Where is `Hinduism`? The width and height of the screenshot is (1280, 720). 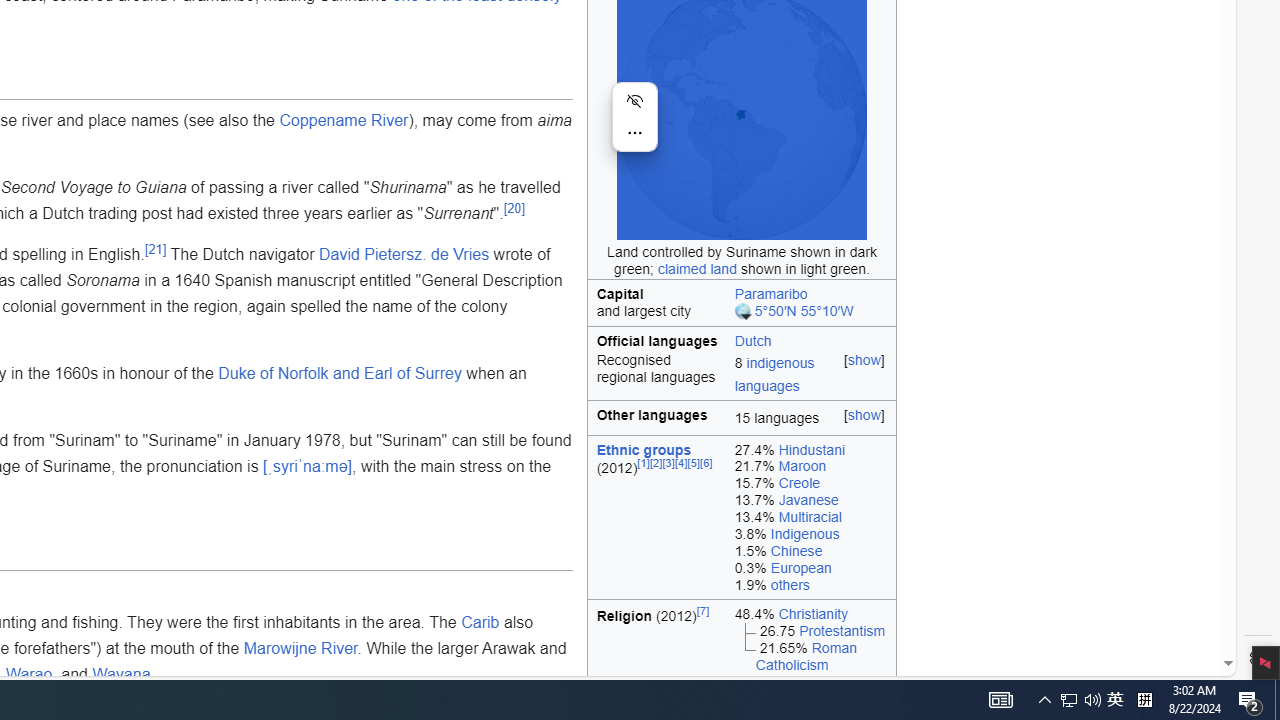 Hinduism is located at coordinates (808, 681).